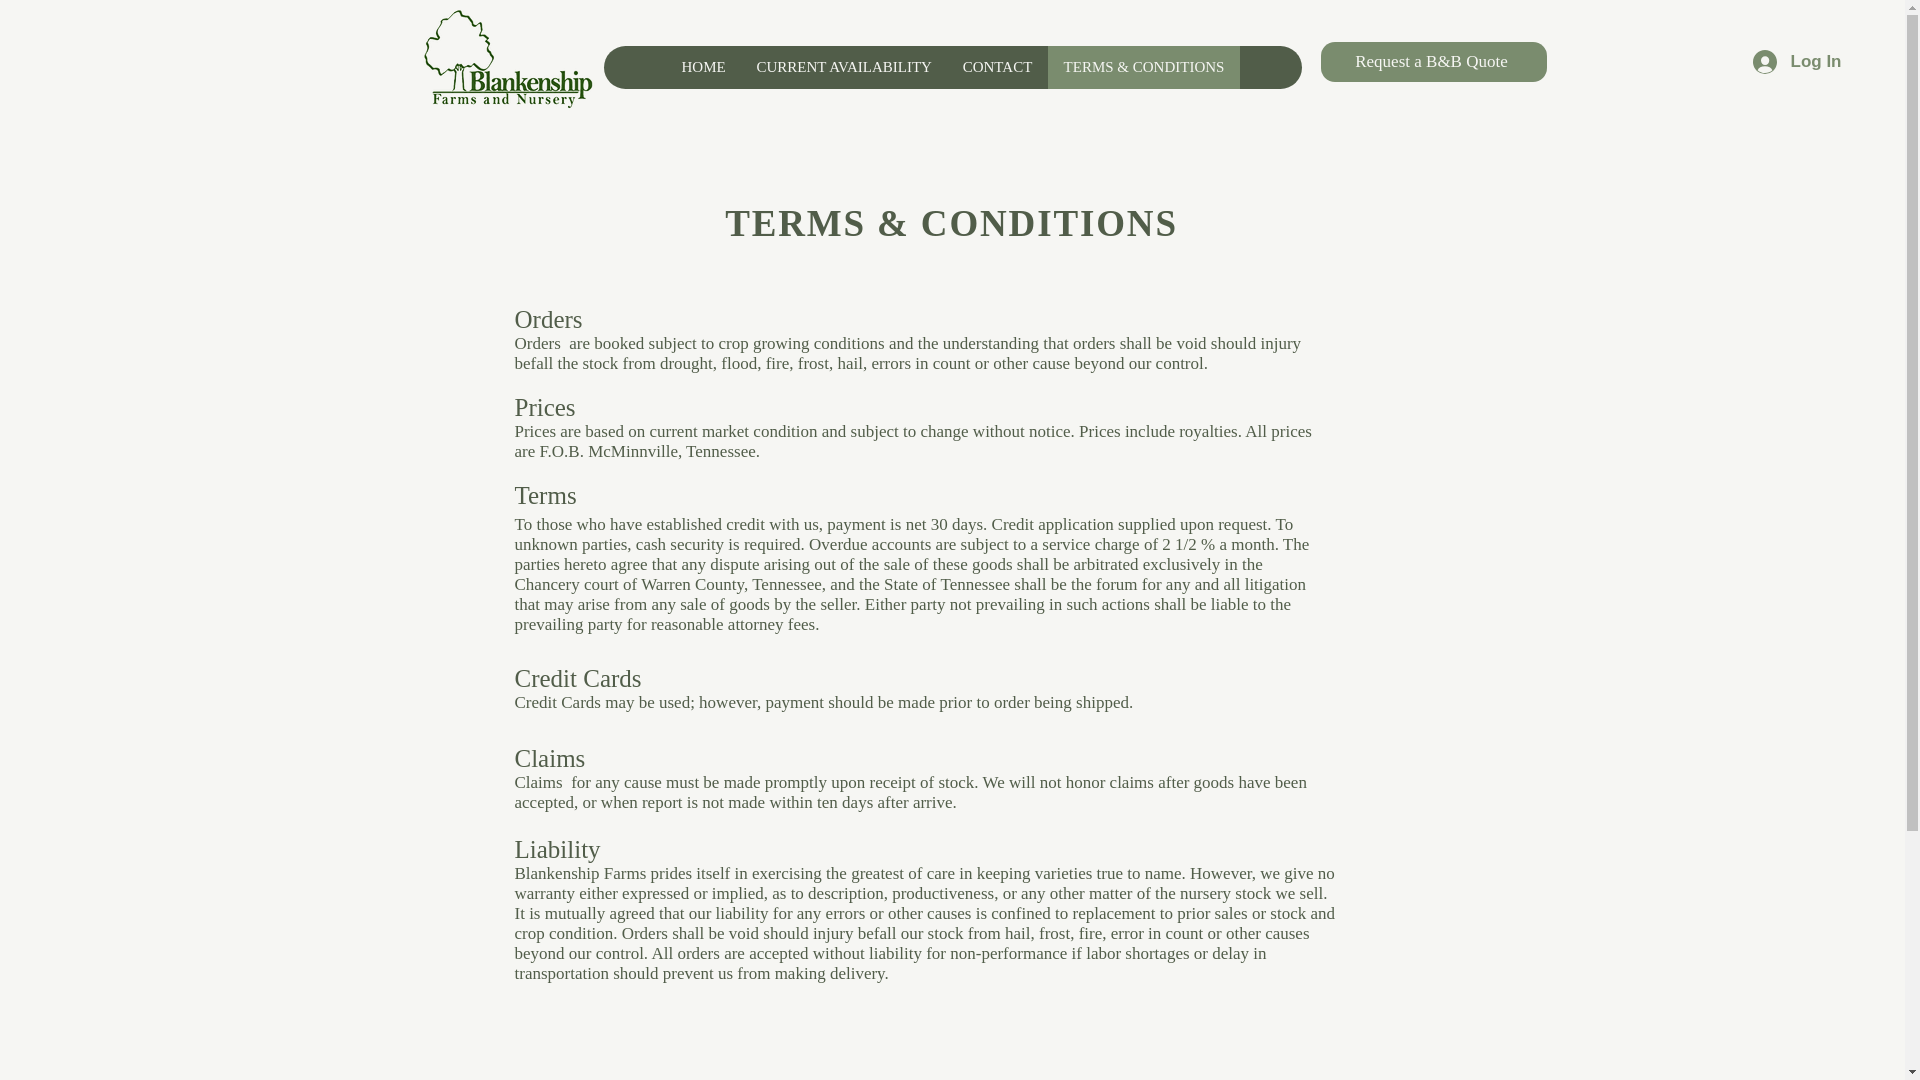 This screenshot has width=1920, height=1080. Describe the element at coordinates (1794, 62) in the screenshot. I see `Log In` at that location.